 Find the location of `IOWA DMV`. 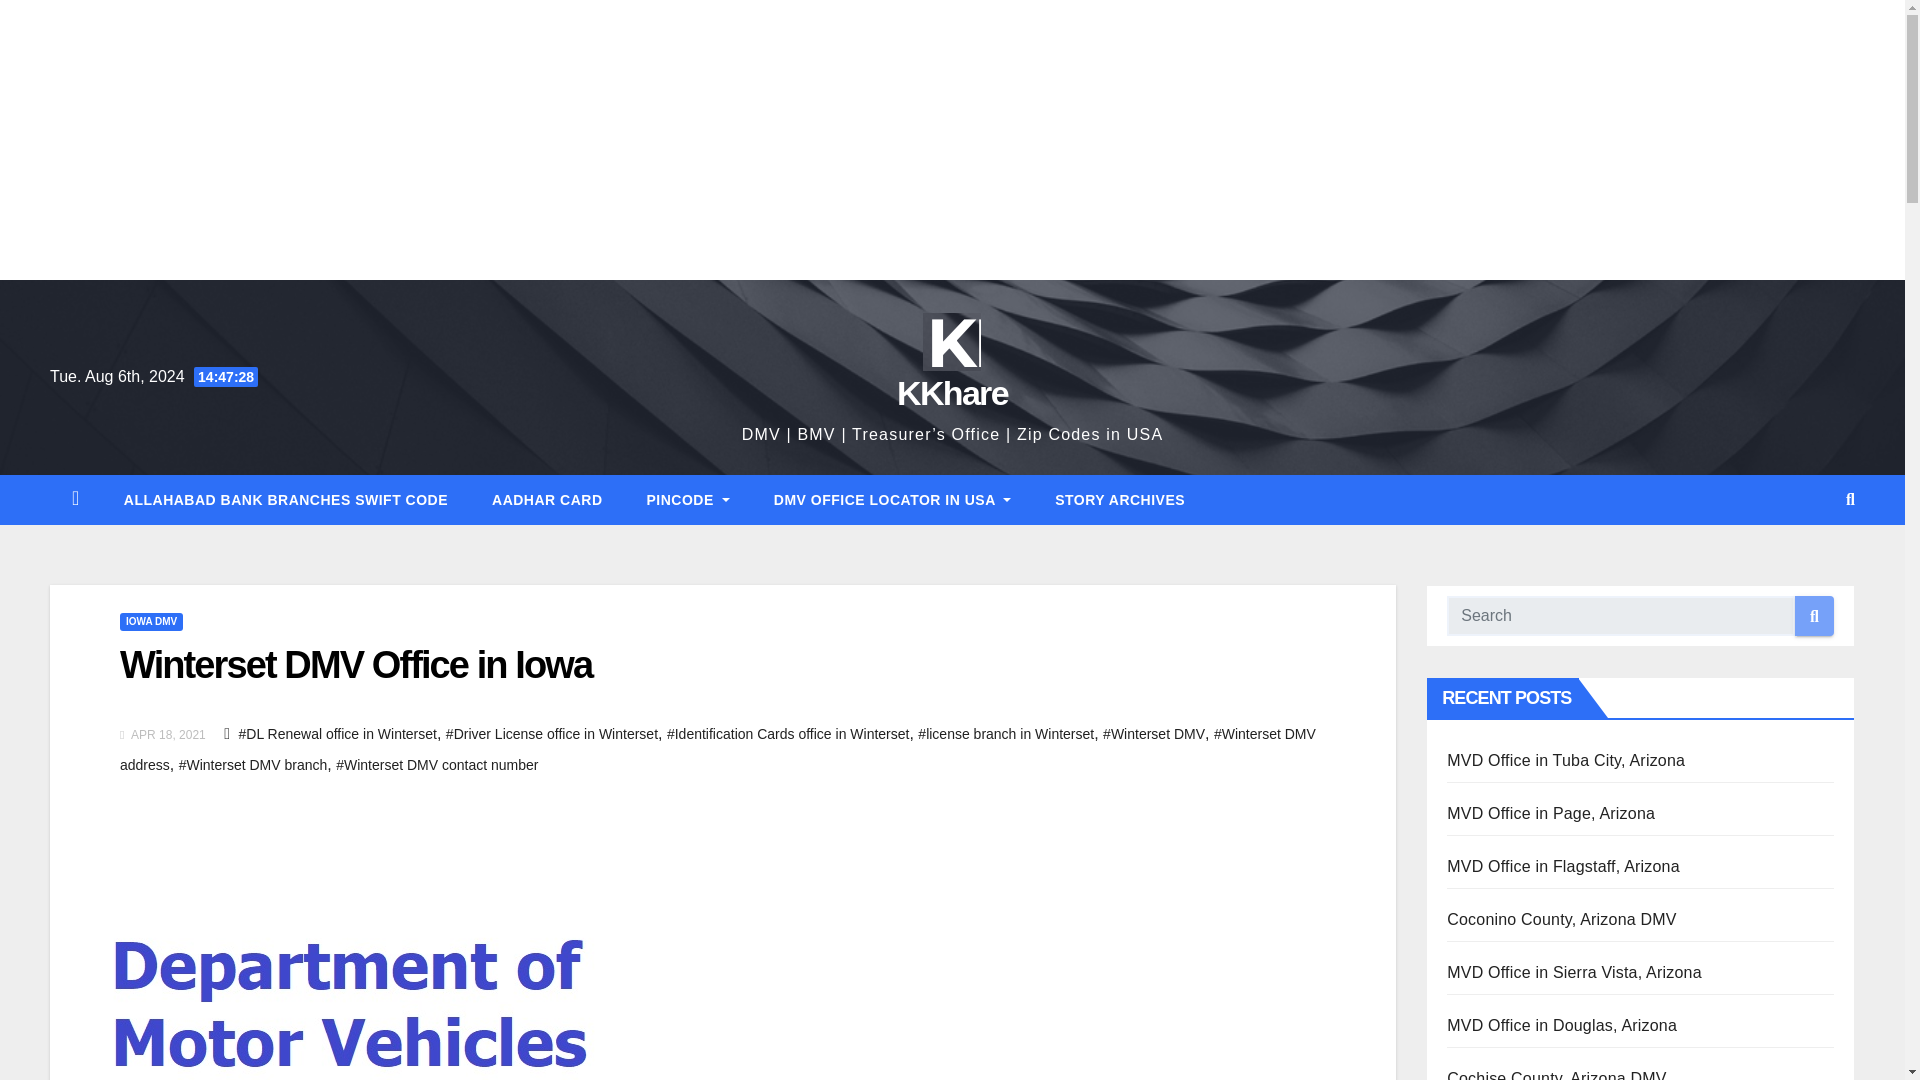

IOWA DMV is located at coordinates (150, 622).